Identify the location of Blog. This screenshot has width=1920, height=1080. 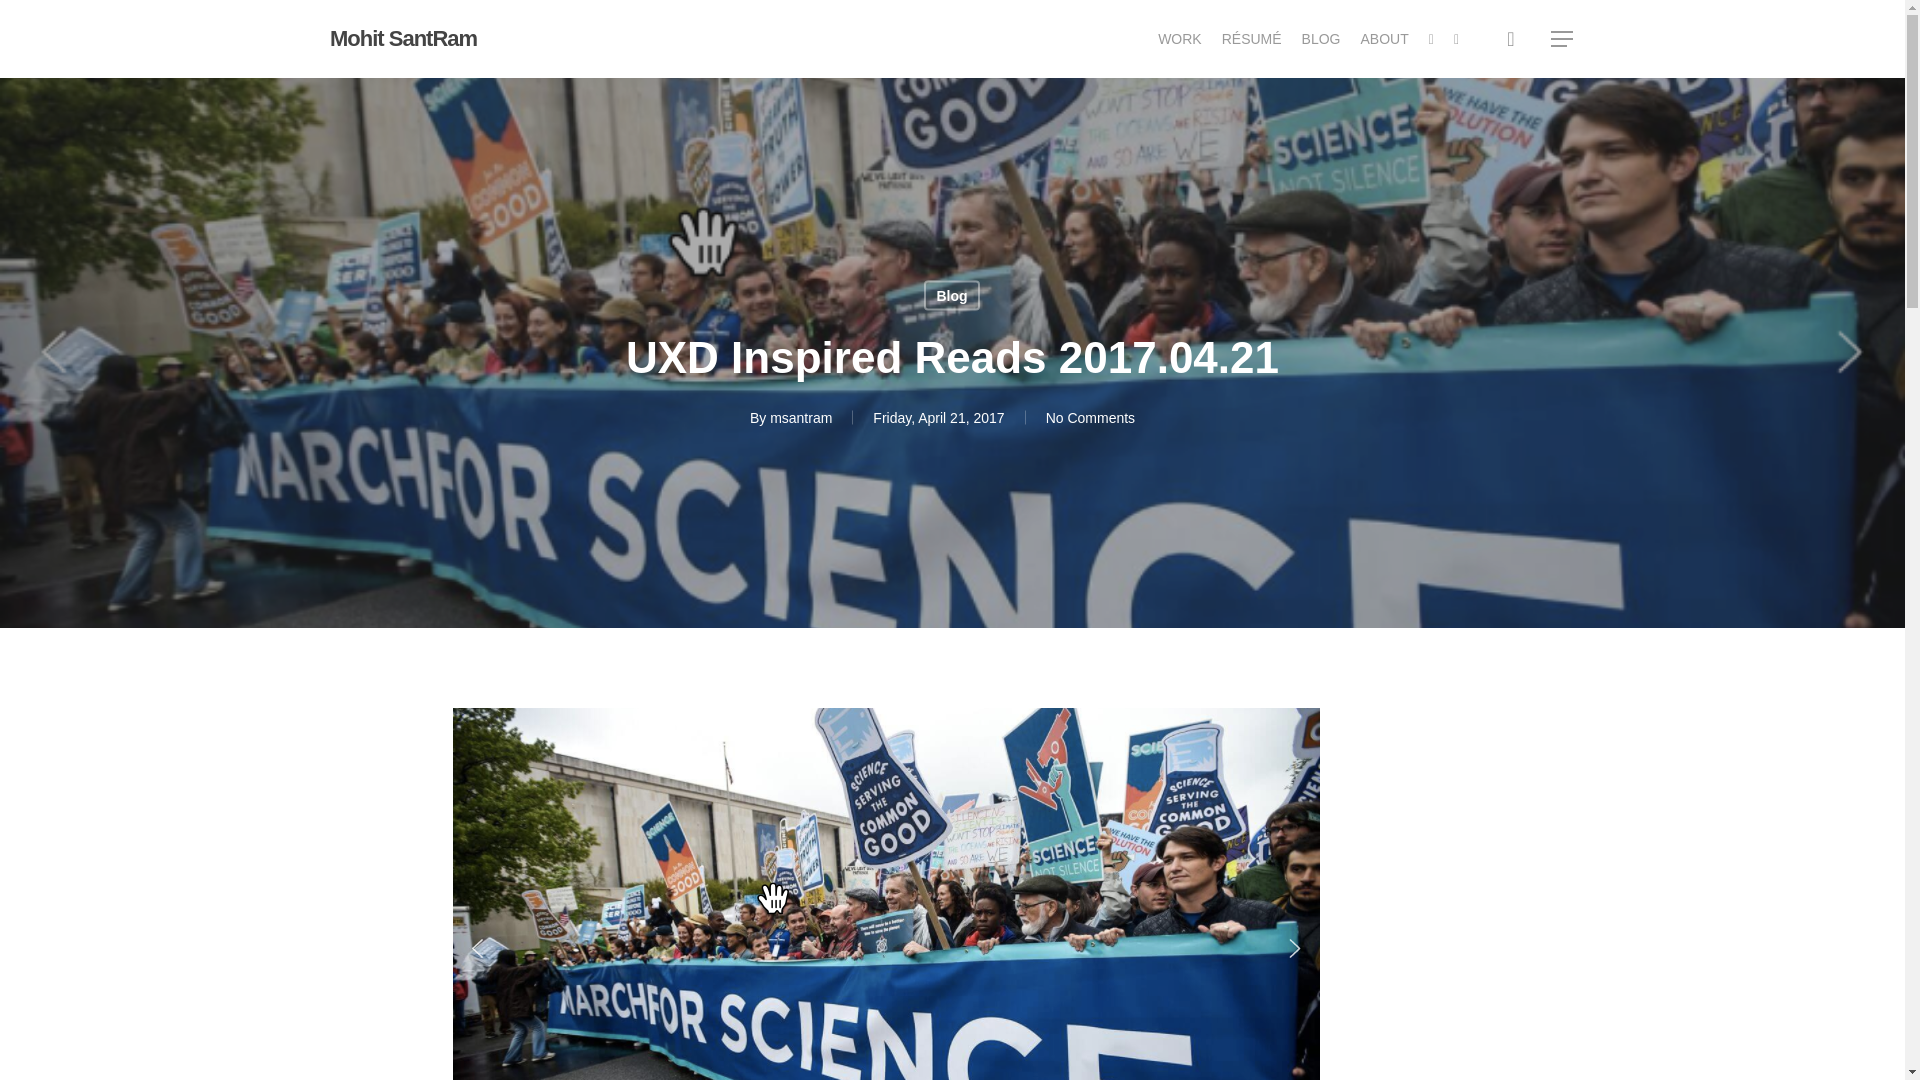
(951, 294).